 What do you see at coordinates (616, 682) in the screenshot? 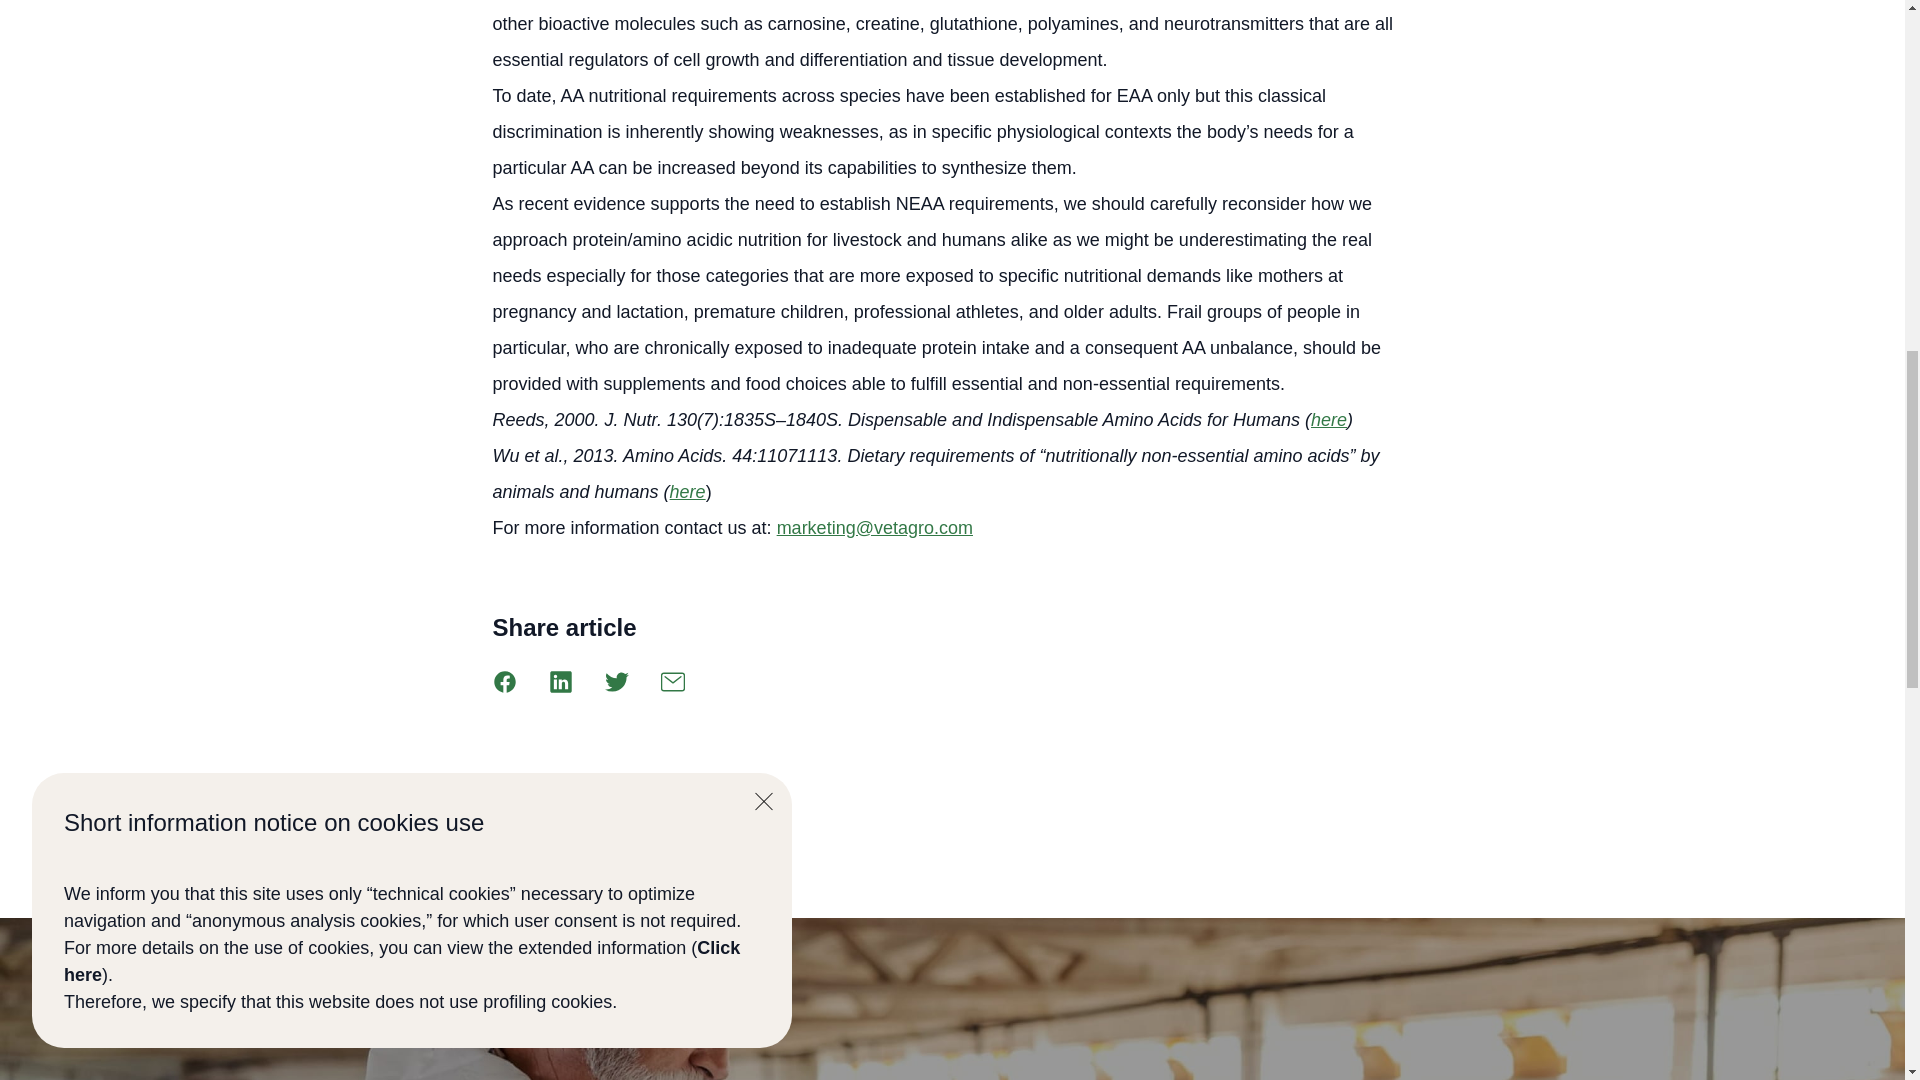
I see `twitter` at bounding box center [616, 682].